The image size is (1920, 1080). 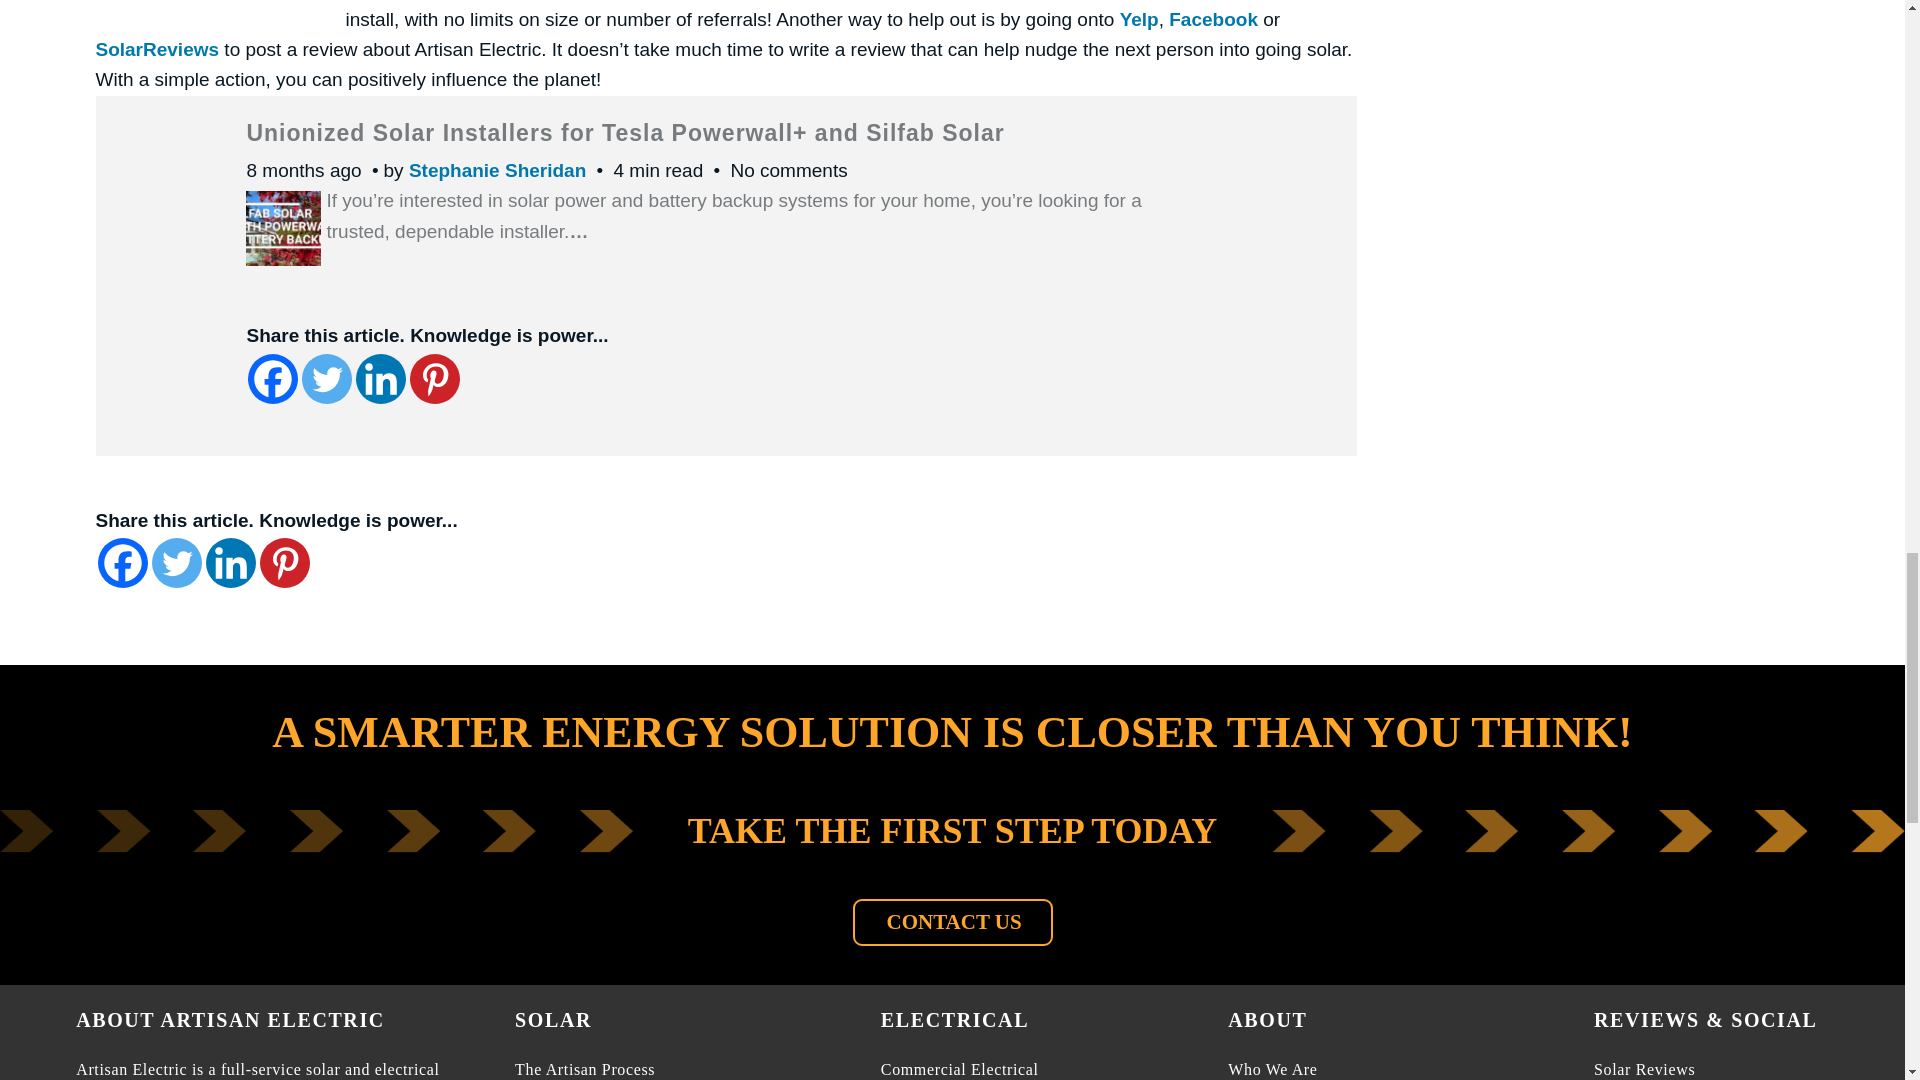 I want to click on Facebook, so click(x=272, y=378).